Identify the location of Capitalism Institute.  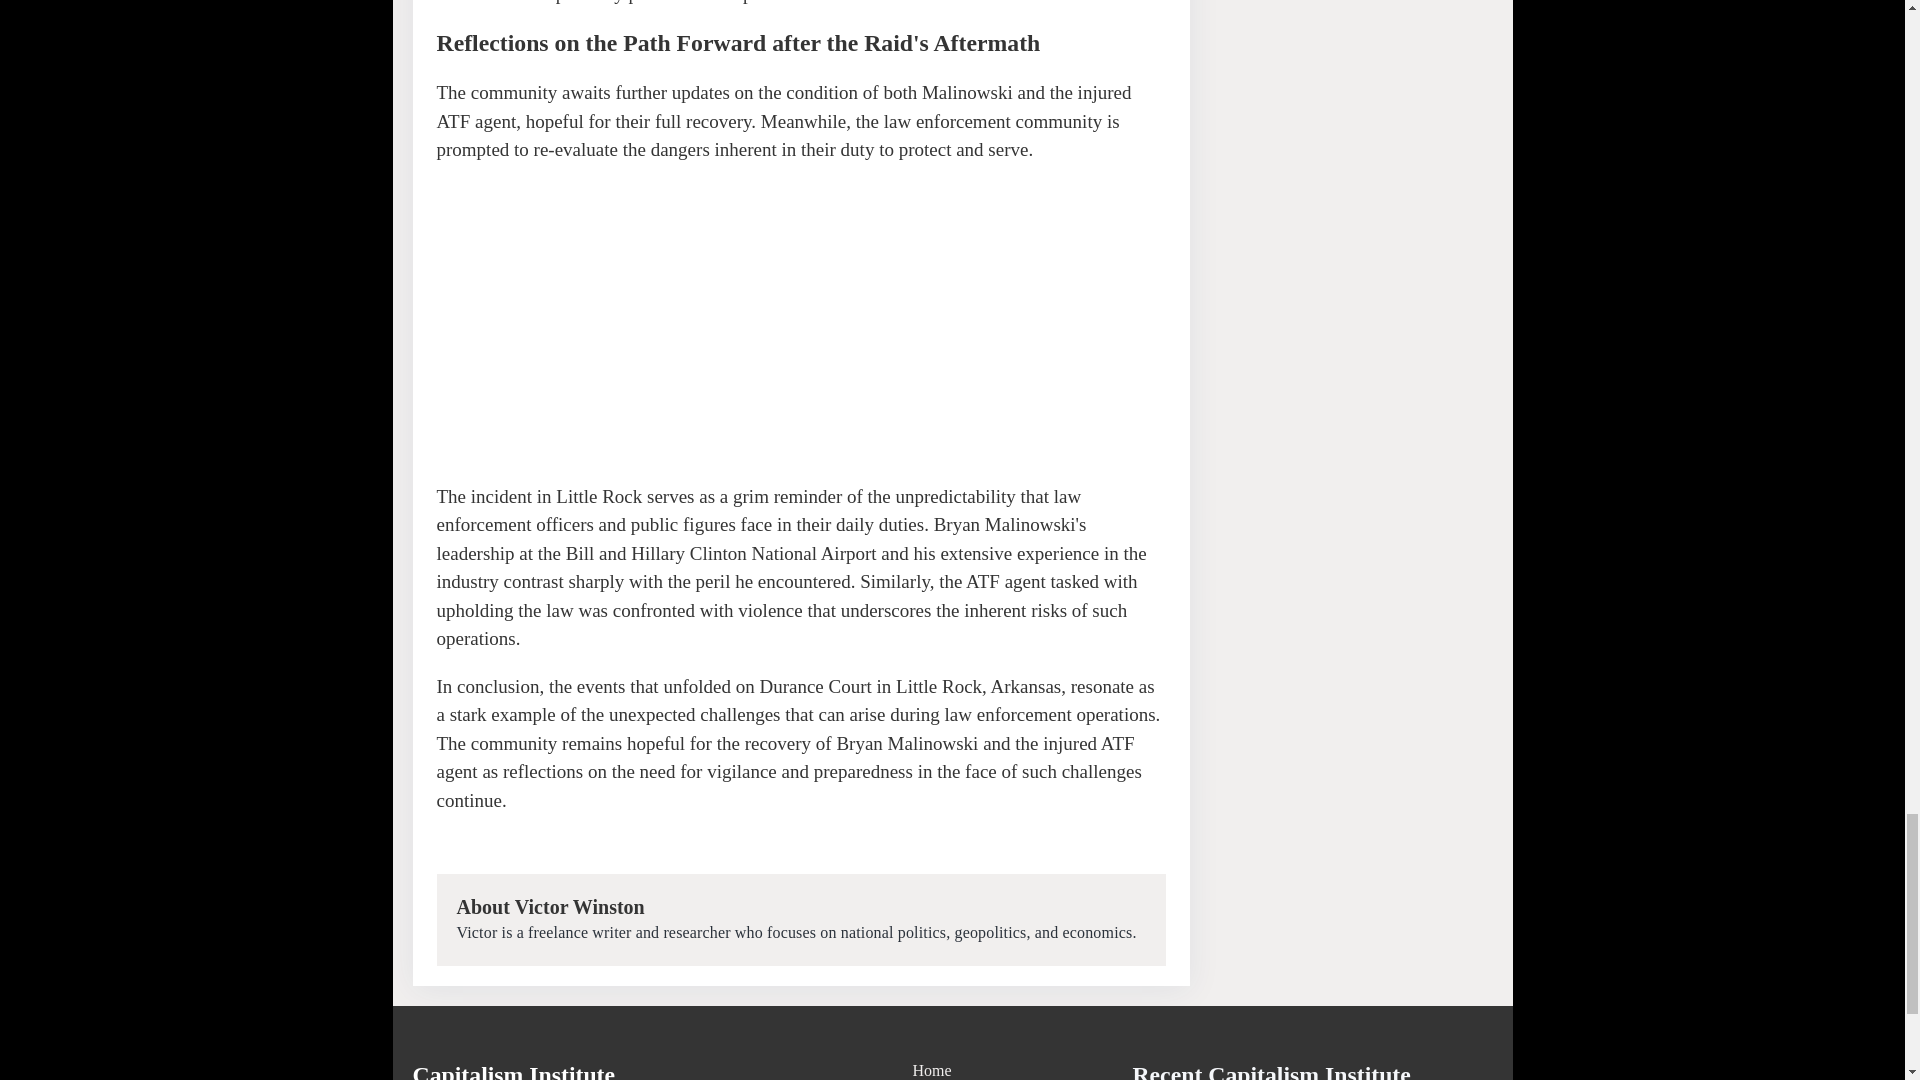
(514, 1070).